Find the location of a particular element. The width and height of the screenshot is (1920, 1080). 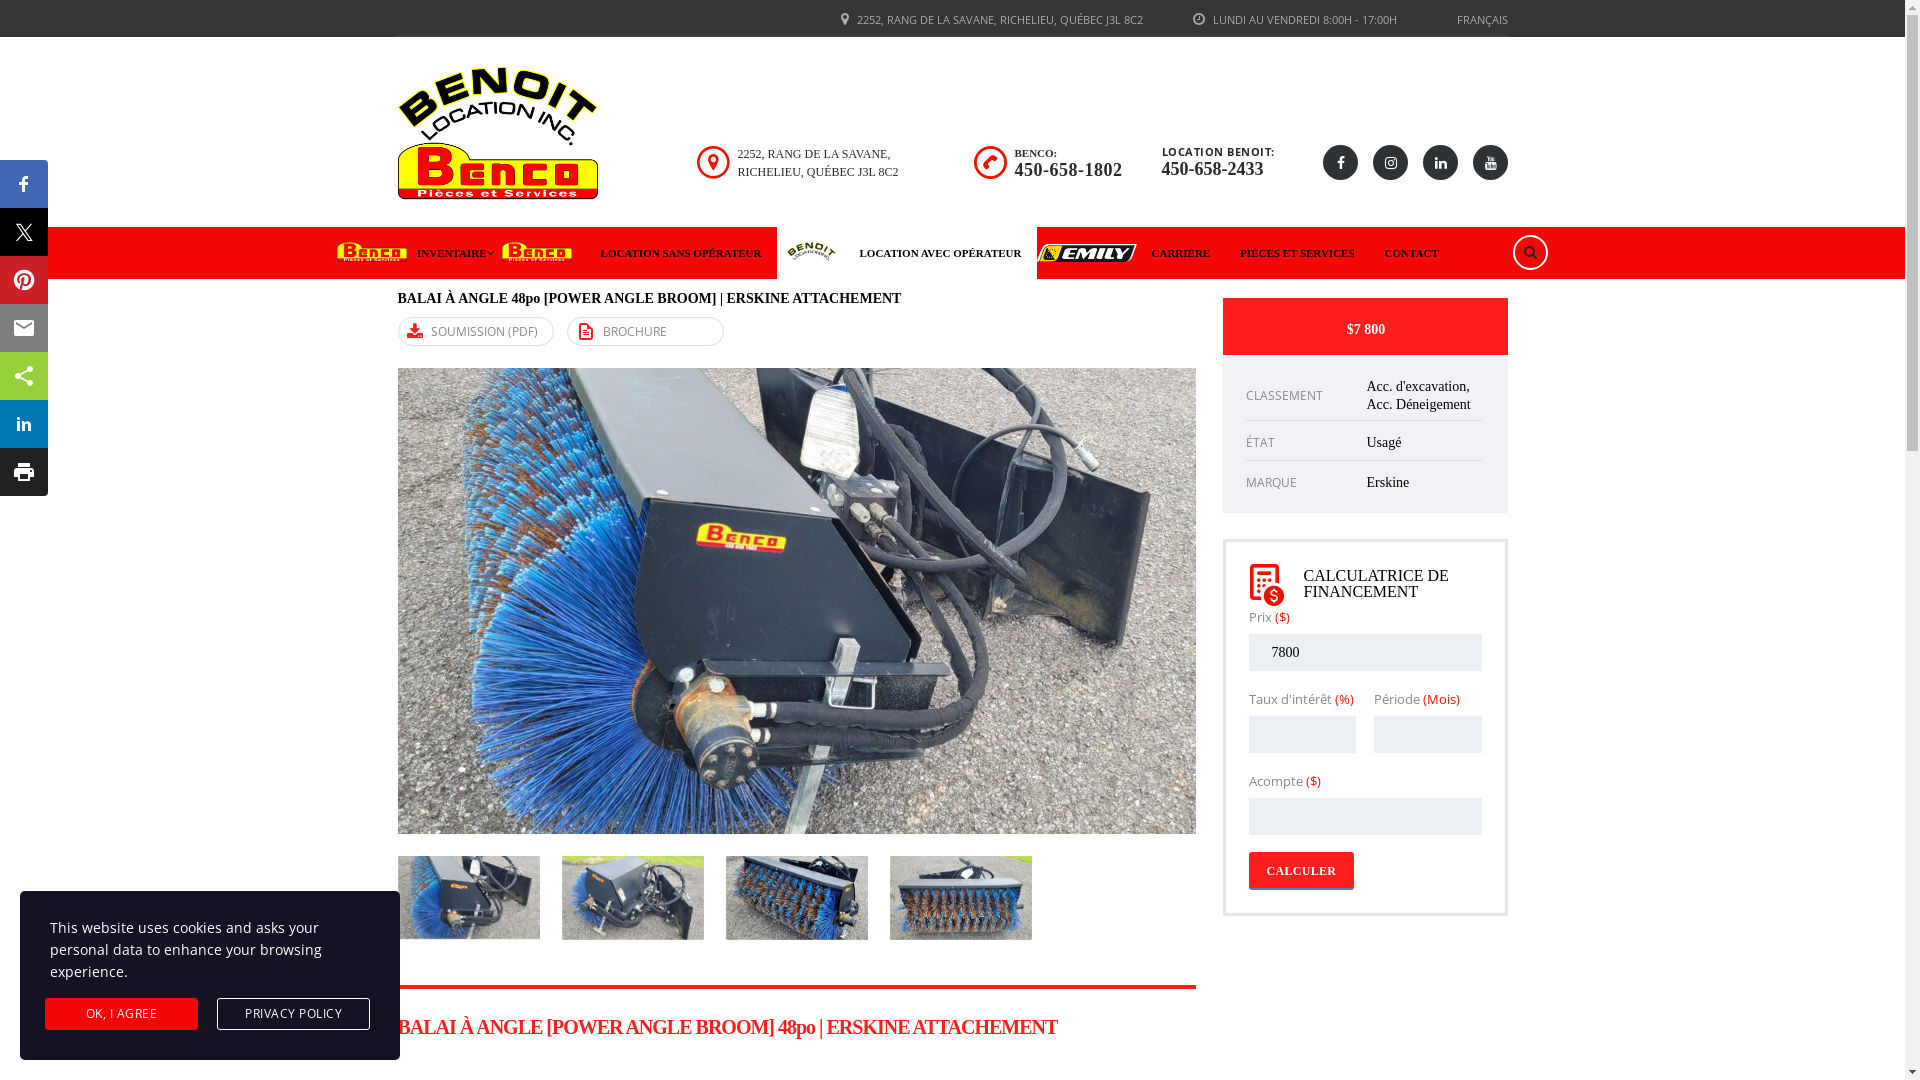

Accueil is located at coordinates (498, 134).